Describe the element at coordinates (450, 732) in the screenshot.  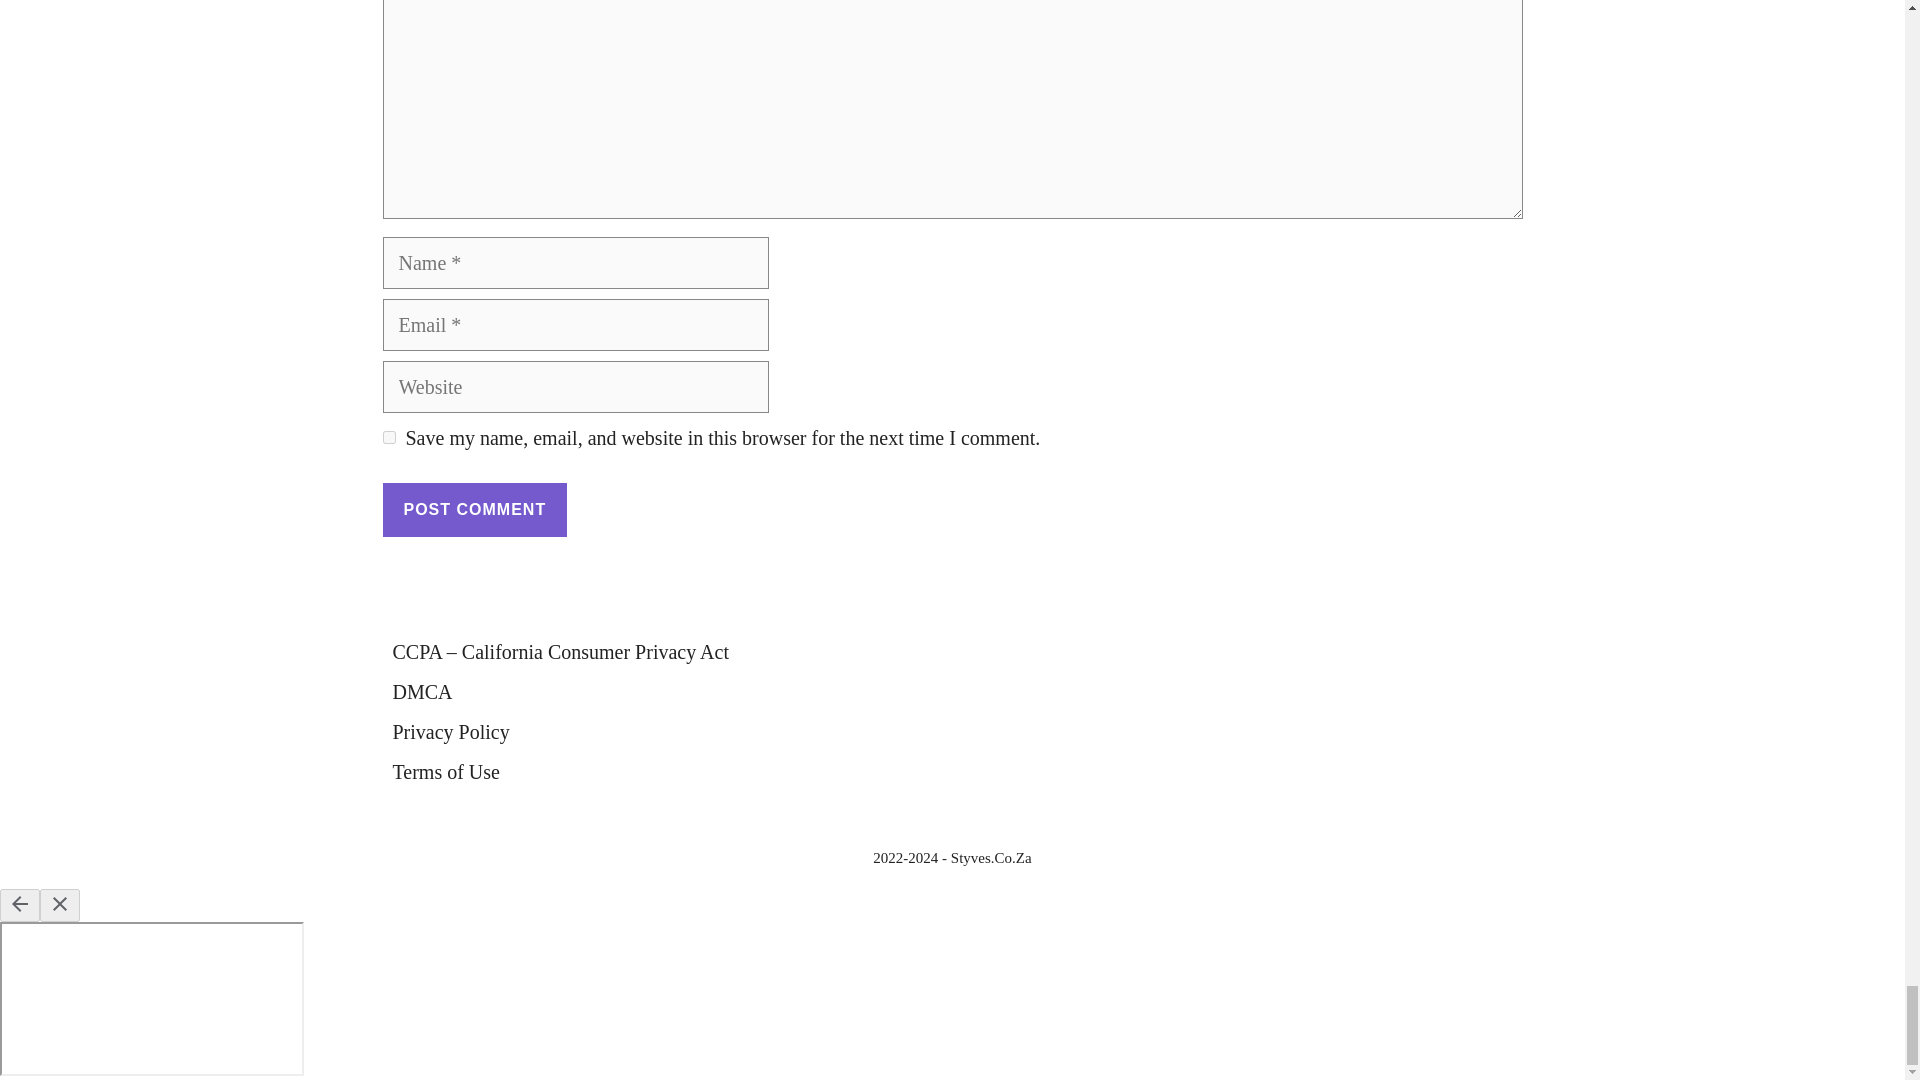
I see `Privacy Policy` at that location.